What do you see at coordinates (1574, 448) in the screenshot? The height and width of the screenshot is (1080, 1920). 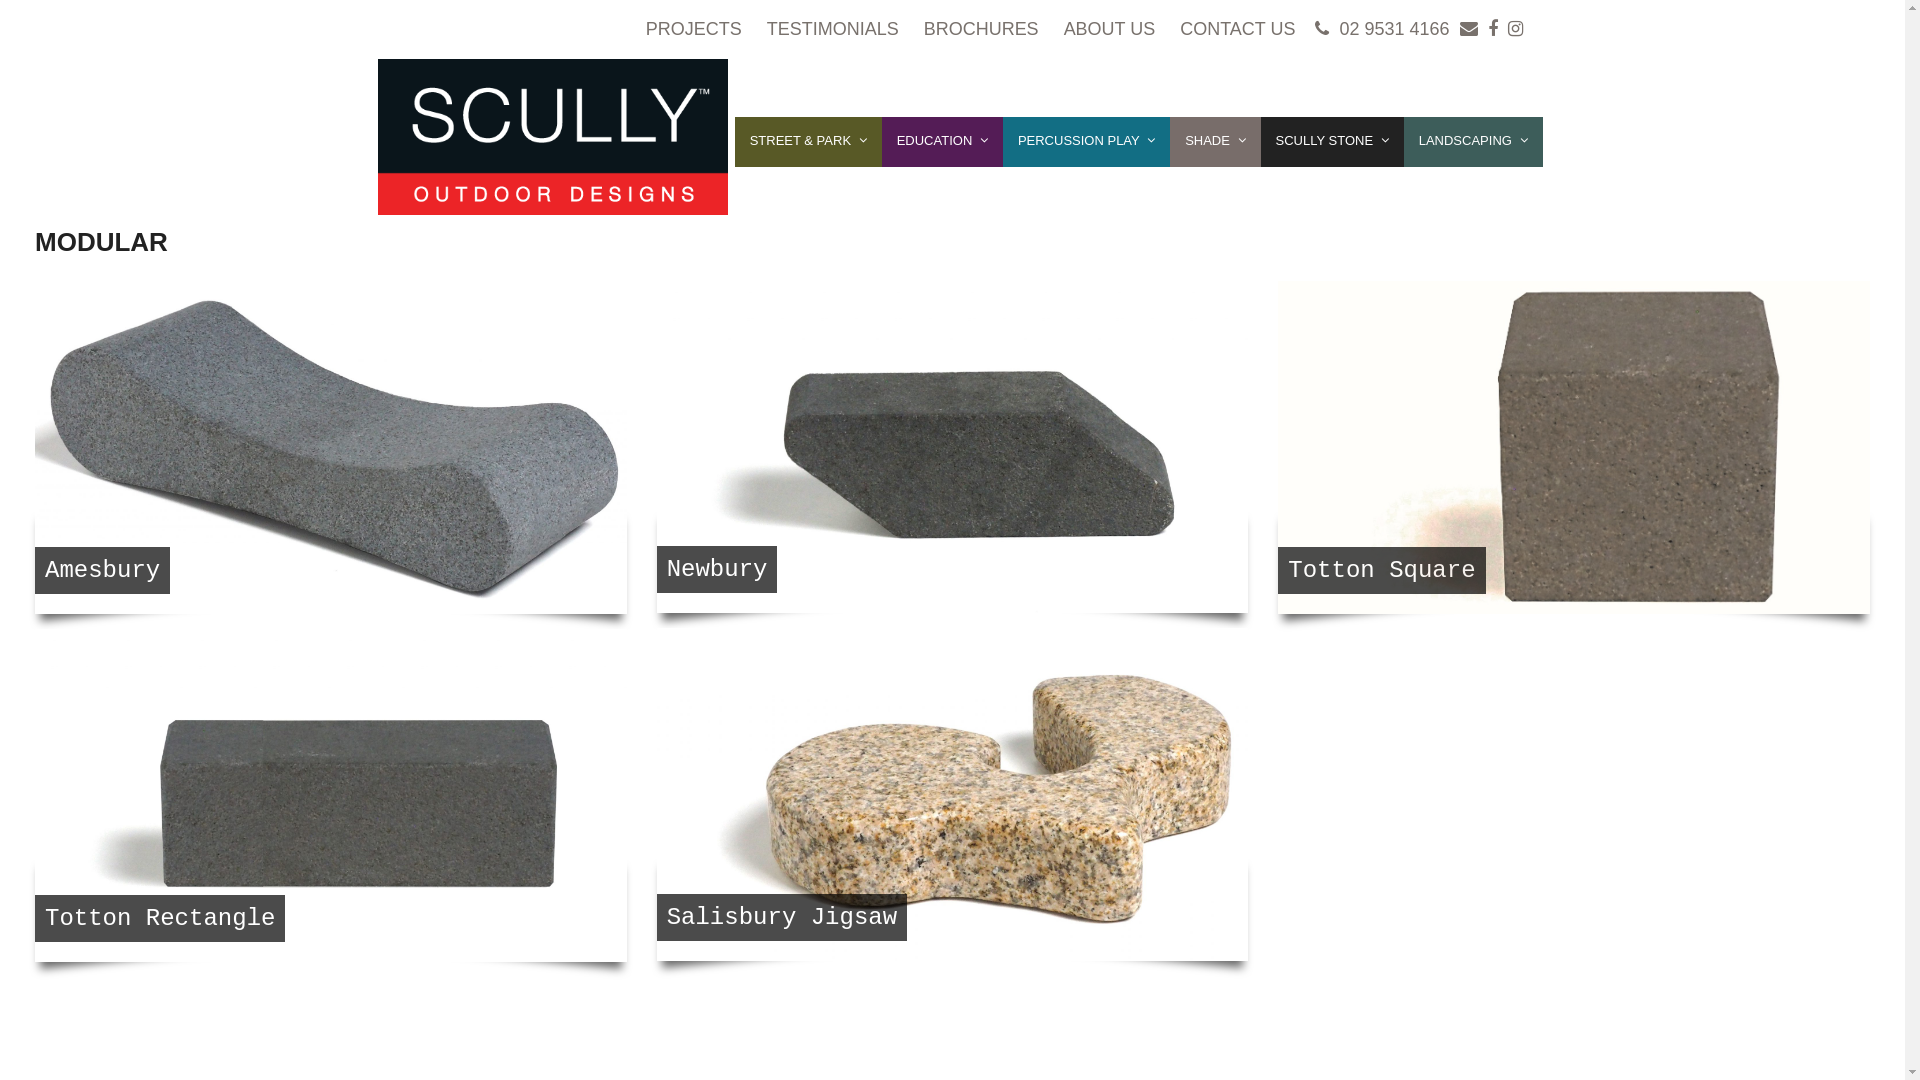 I see `Totton Square` at bounding box center [1574, 448].